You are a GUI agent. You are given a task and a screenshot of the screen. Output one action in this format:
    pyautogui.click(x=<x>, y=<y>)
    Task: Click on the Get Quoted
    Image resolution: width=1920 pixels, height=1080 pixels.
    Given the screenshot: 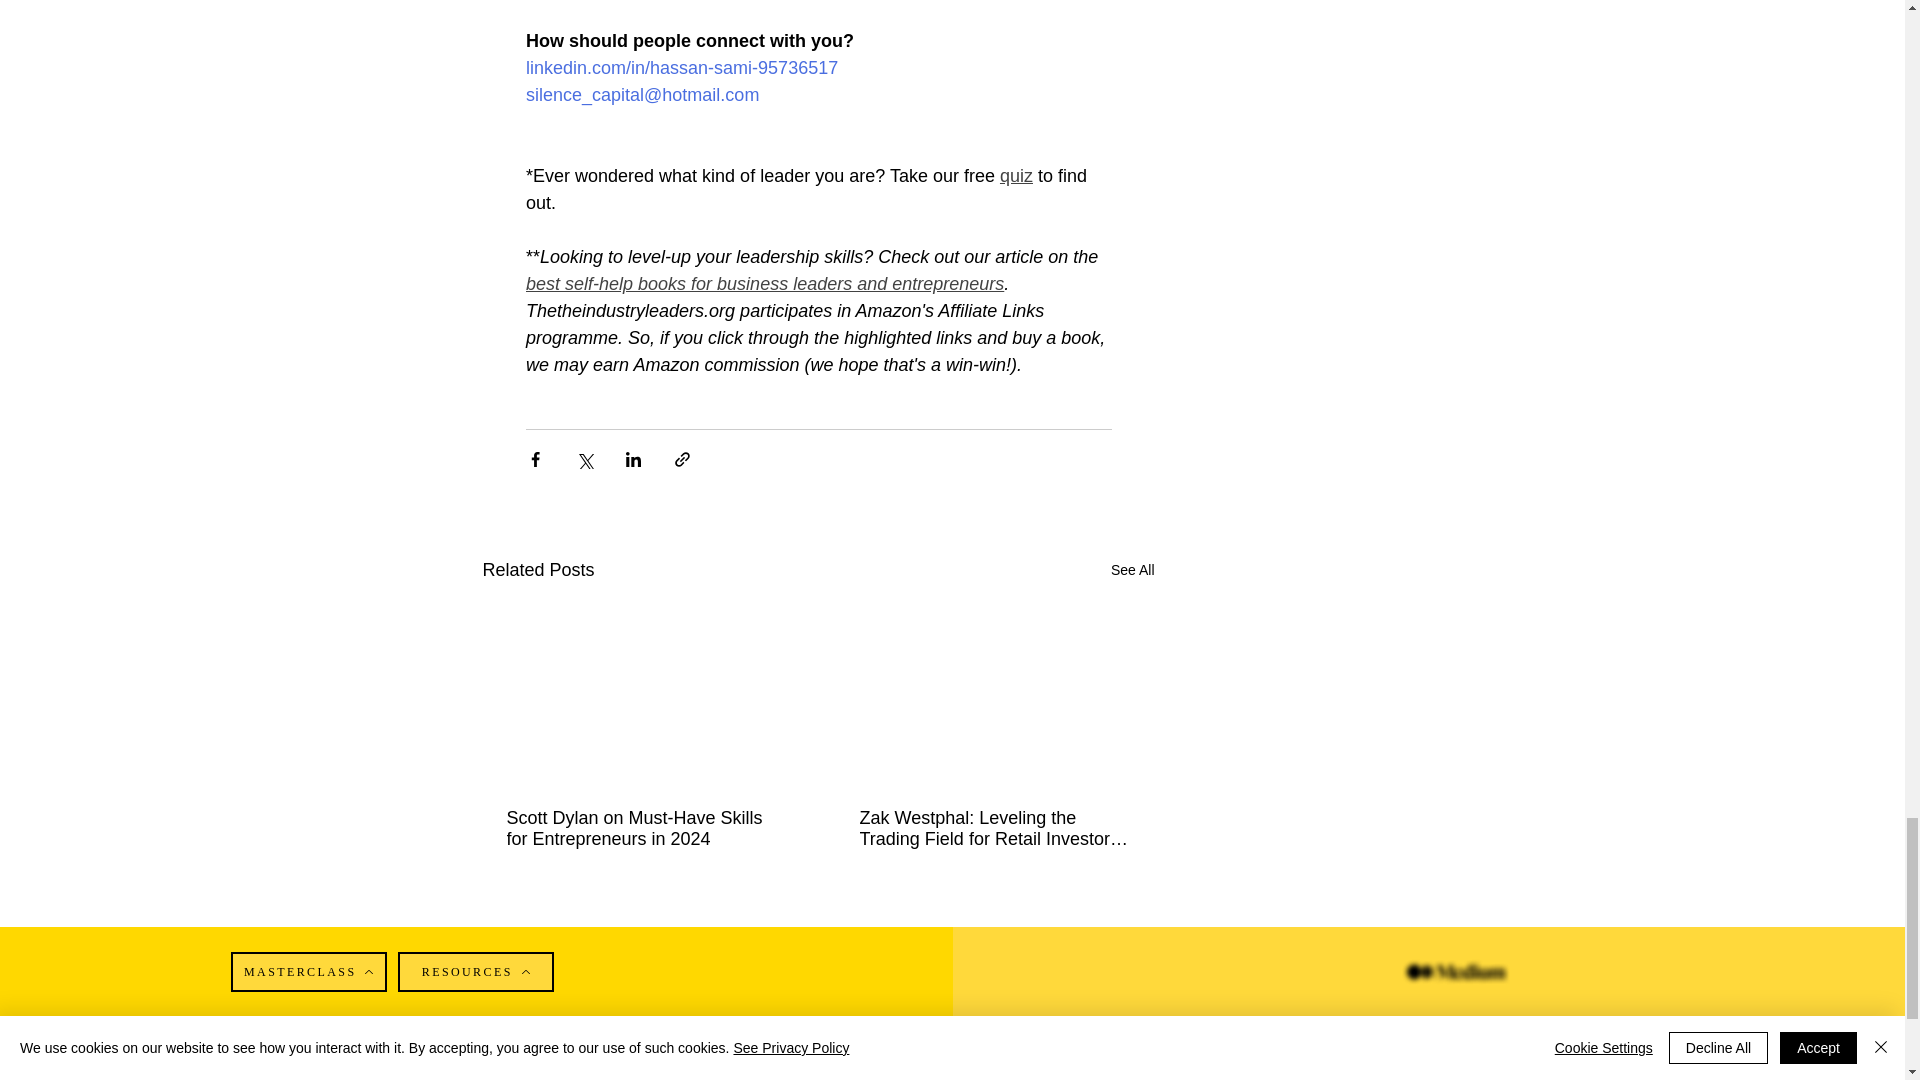 What is the action you would take?
    pyautogui.click(x=316, y=1076)
    